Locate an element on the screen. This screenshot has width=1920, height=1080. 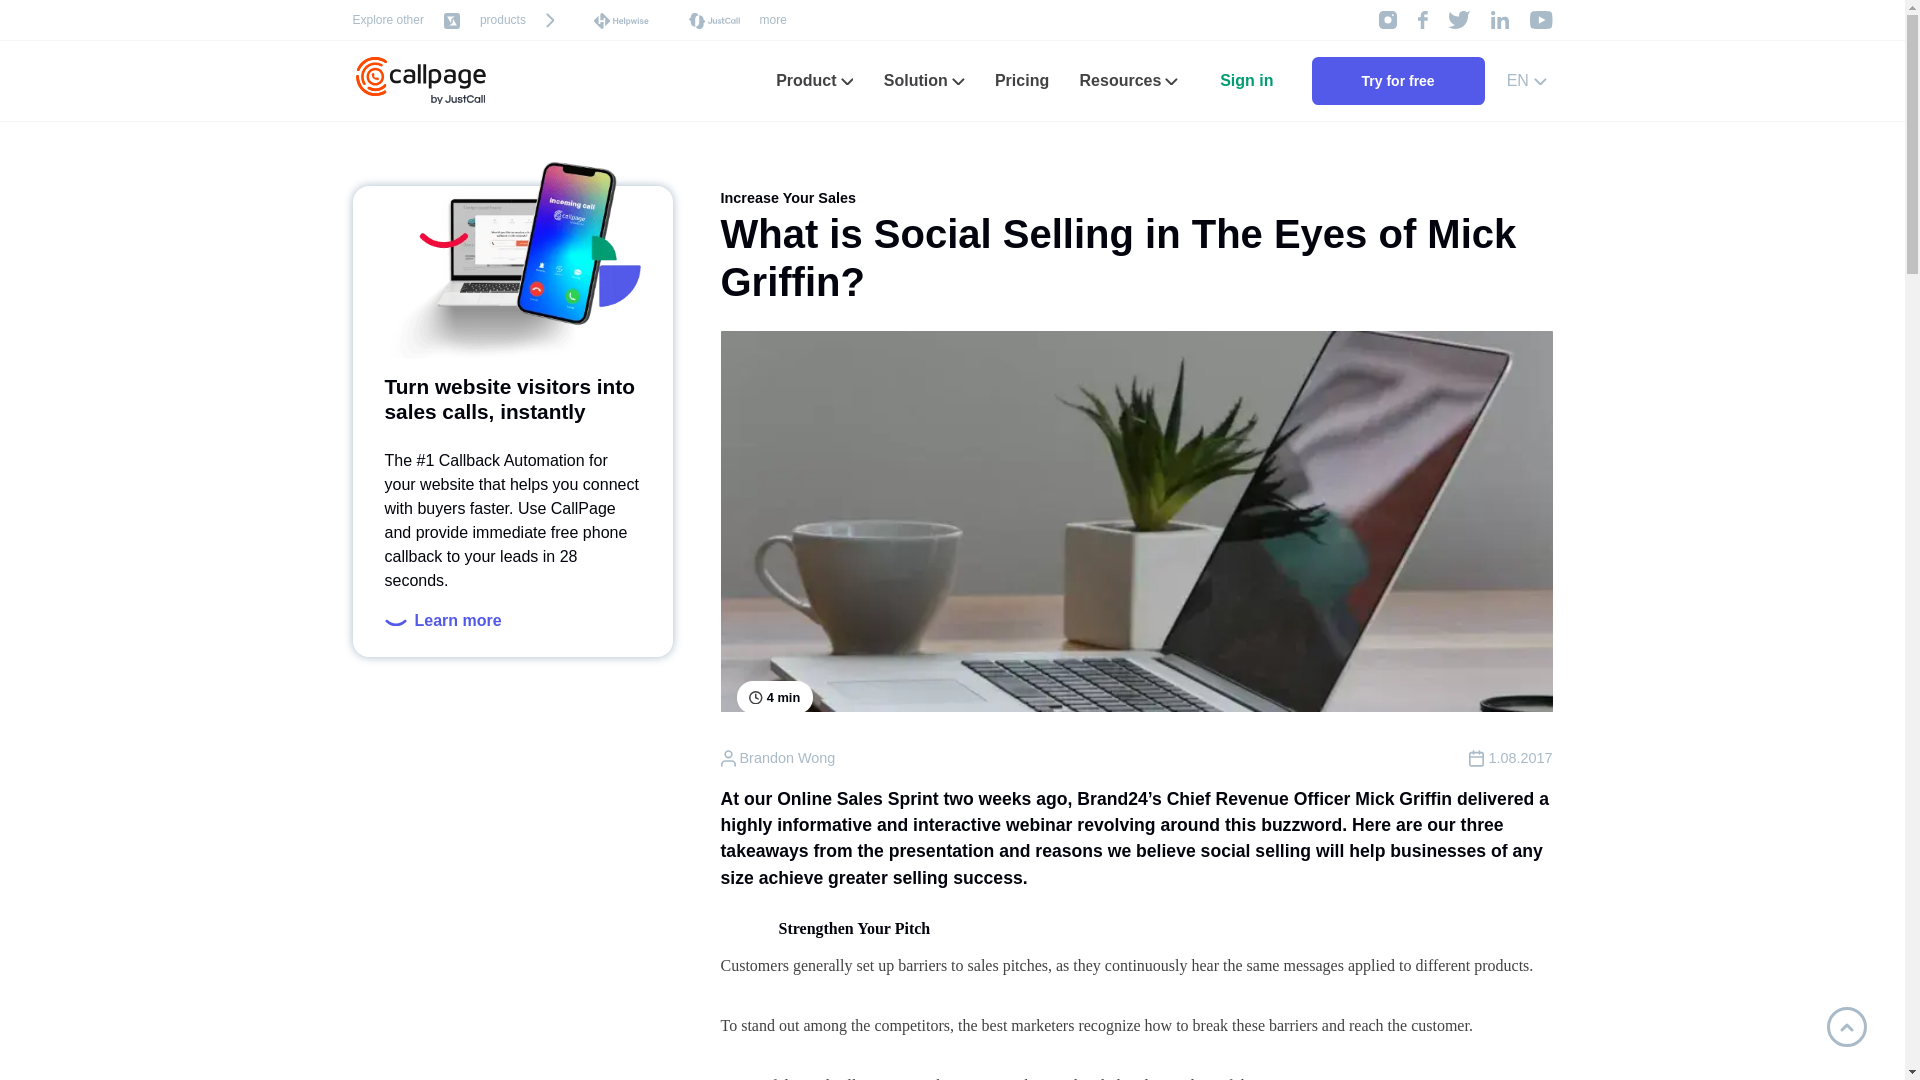
more is located at coordinates (774, 20).